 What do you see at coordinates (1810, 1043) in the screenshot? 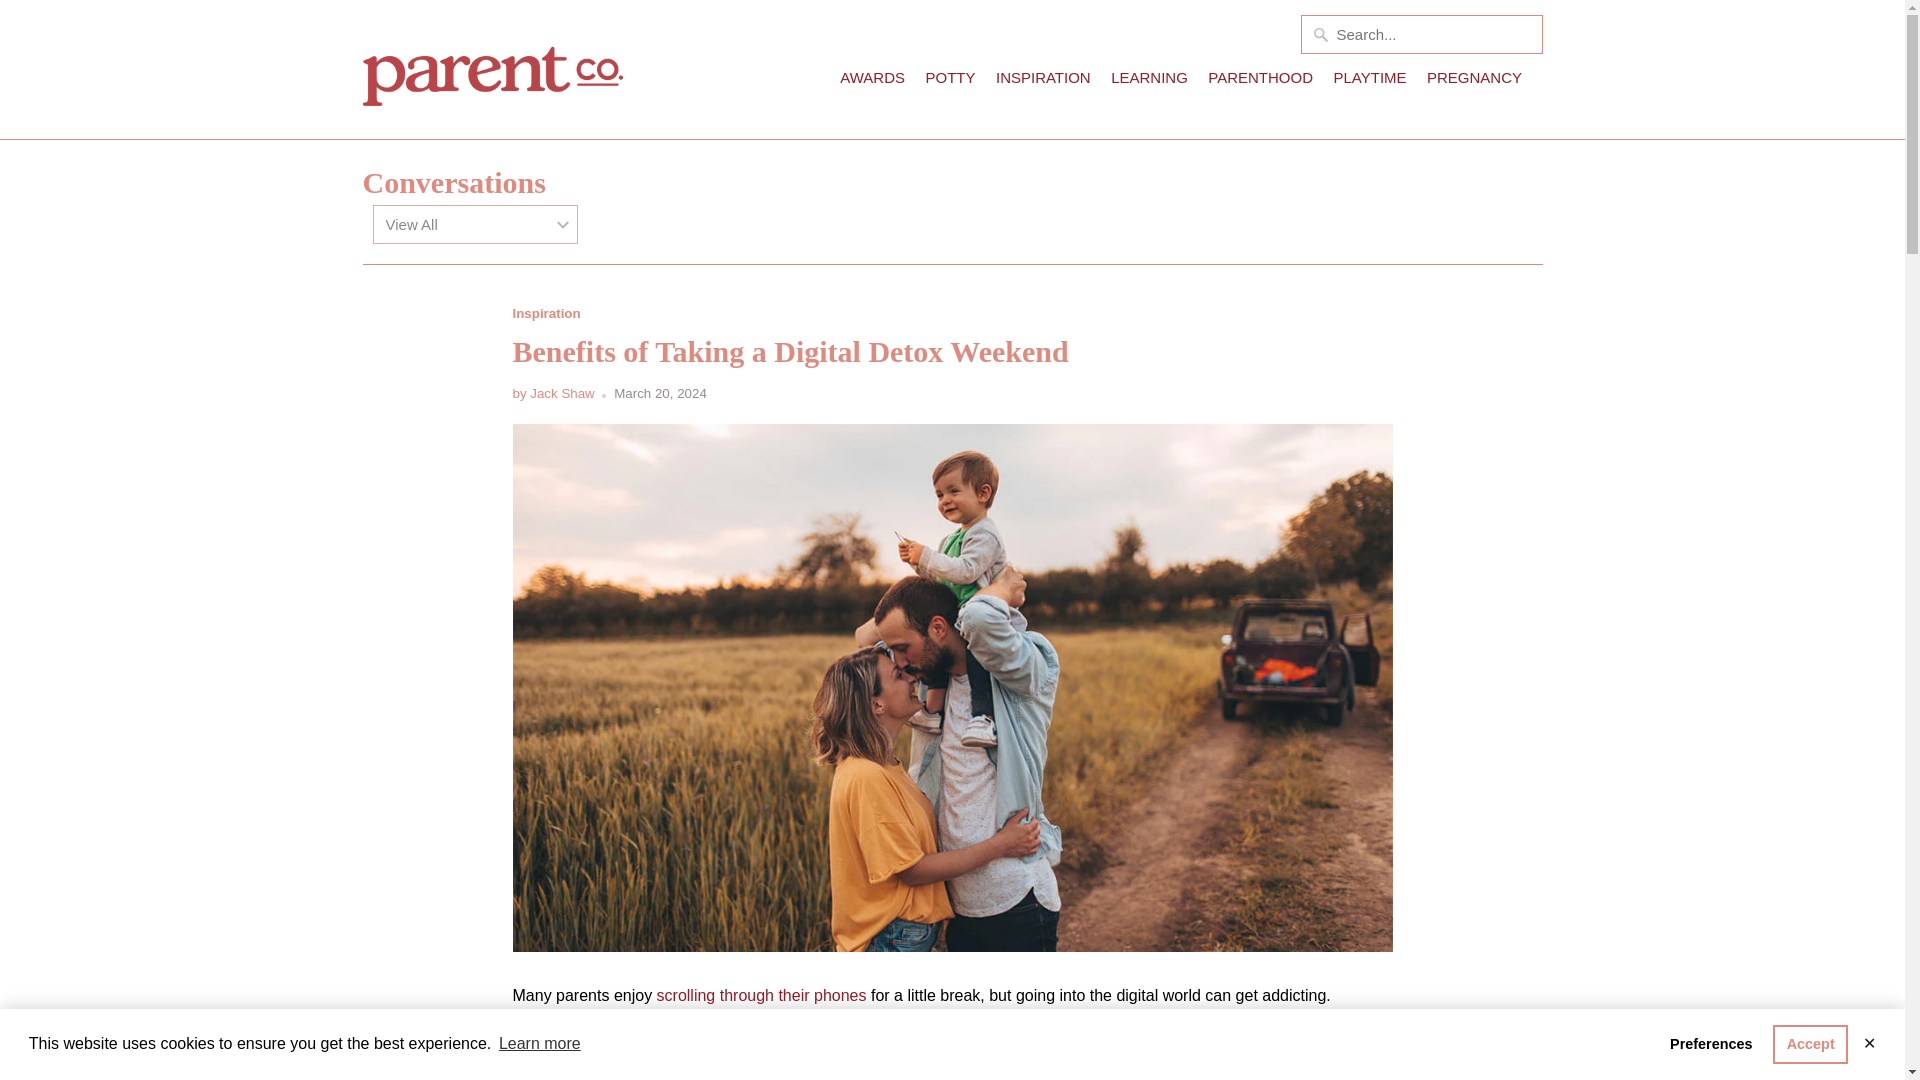
I see `Accept` at bounding box center [1810, 1043].